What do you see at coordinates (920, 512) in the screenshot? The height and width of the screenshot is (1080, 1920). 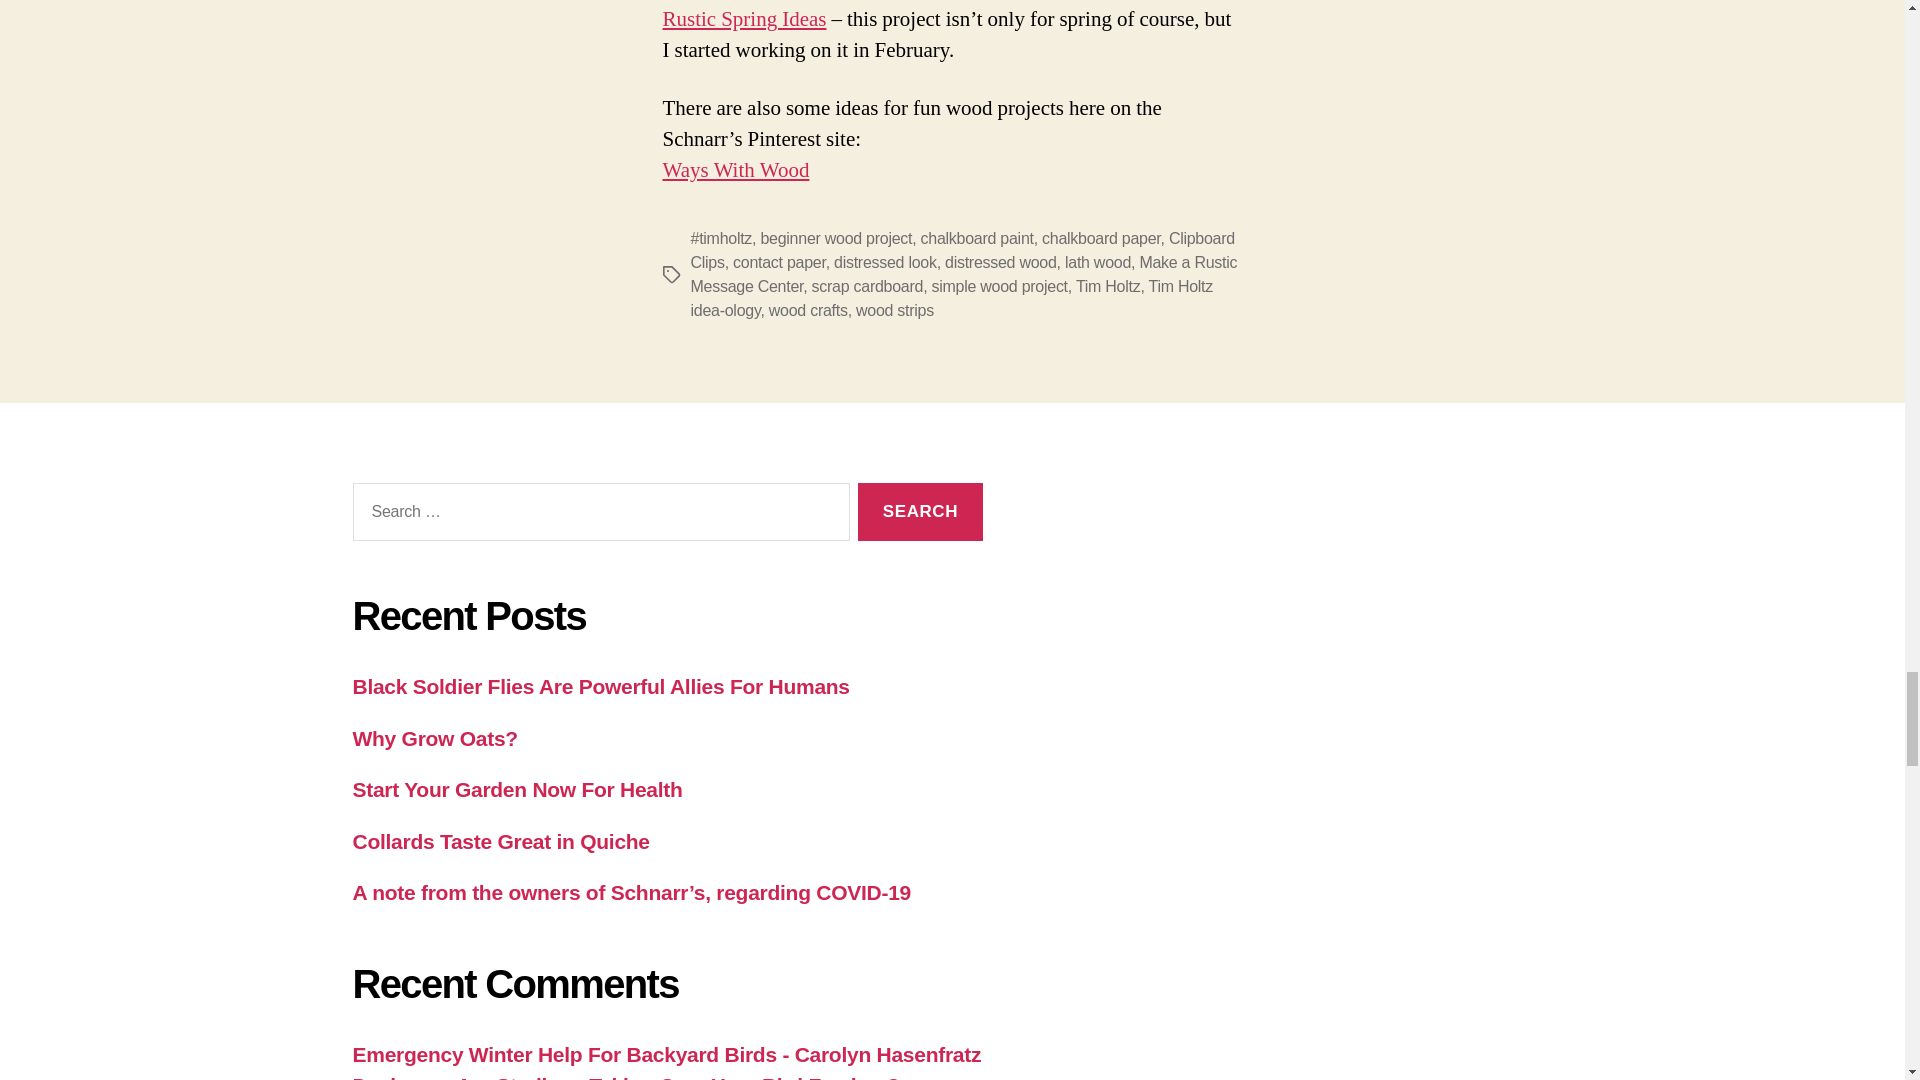 I see `Search` at bounding box center [920, 512].